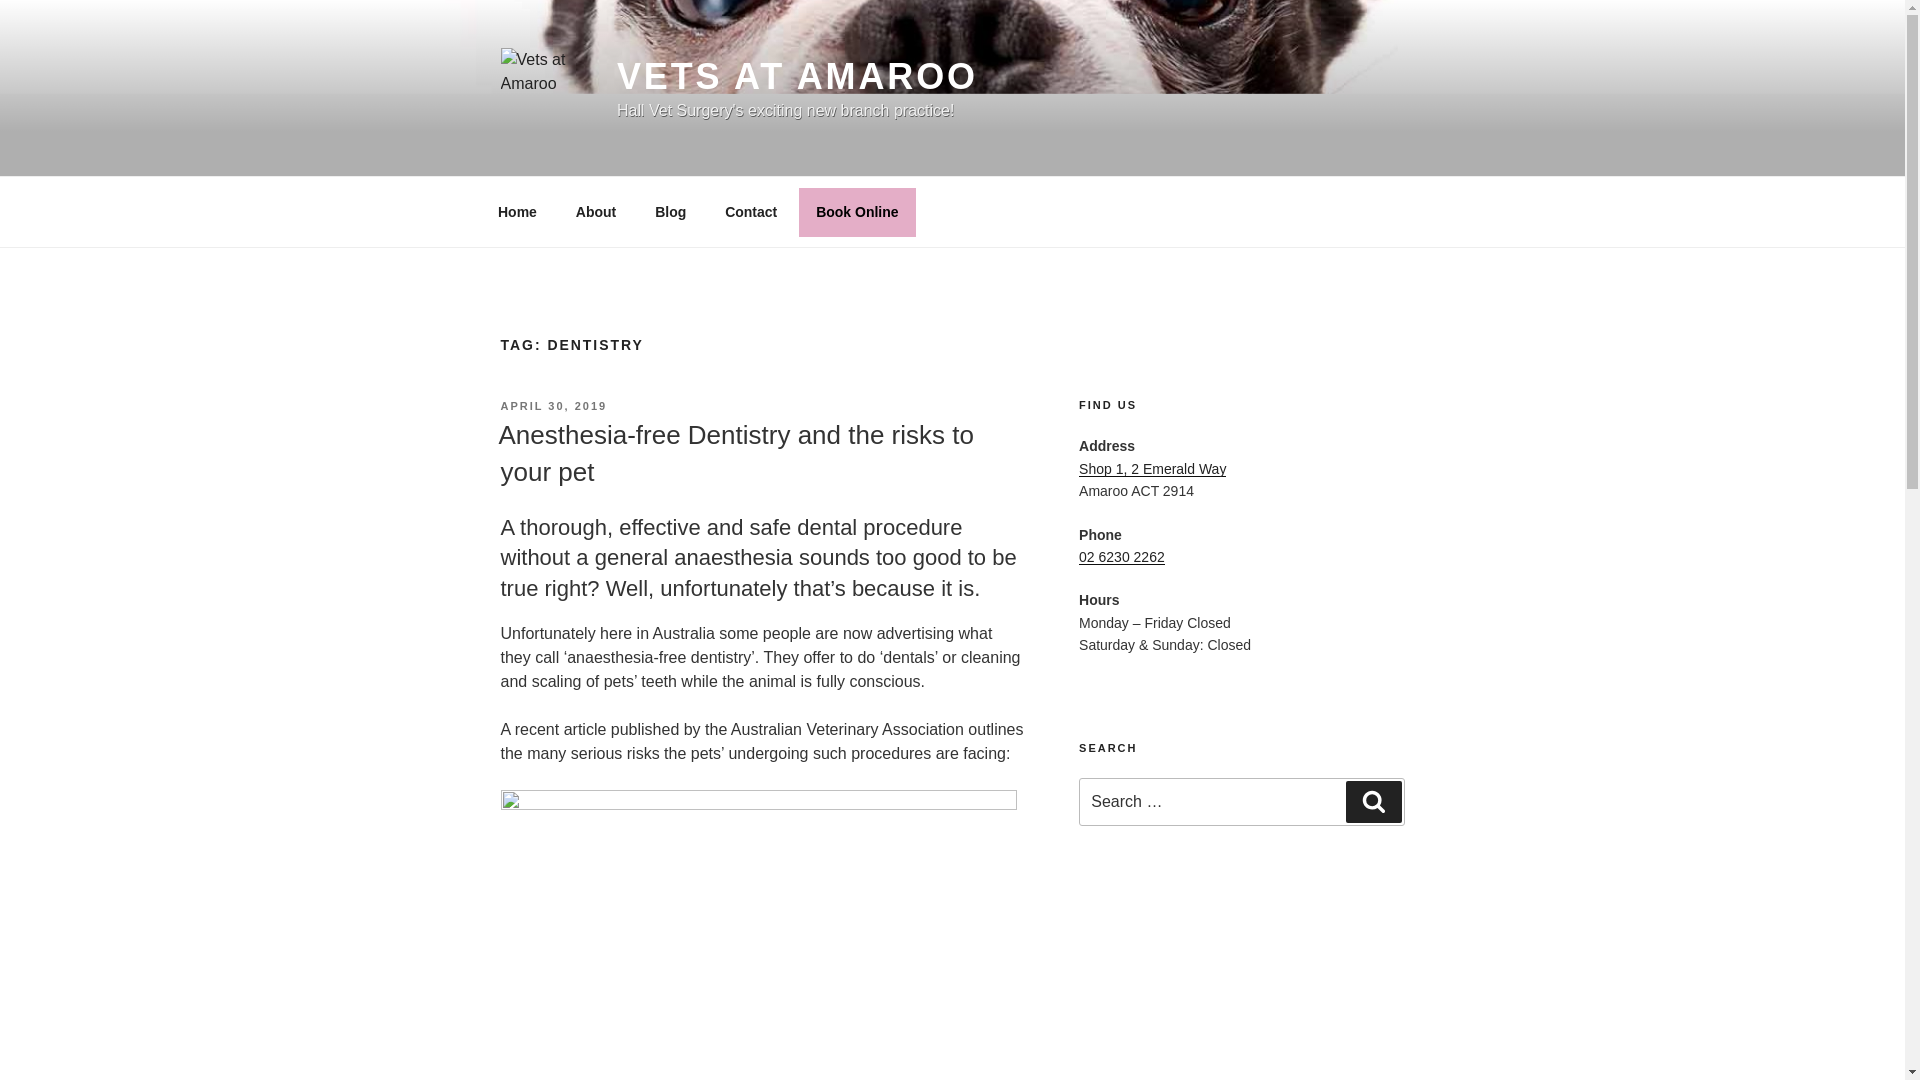 The width and height of the screenshot is (1920, 1080). Describe the element at coordinates (1373, 801) in the screenshot. I see `Search` at that location.